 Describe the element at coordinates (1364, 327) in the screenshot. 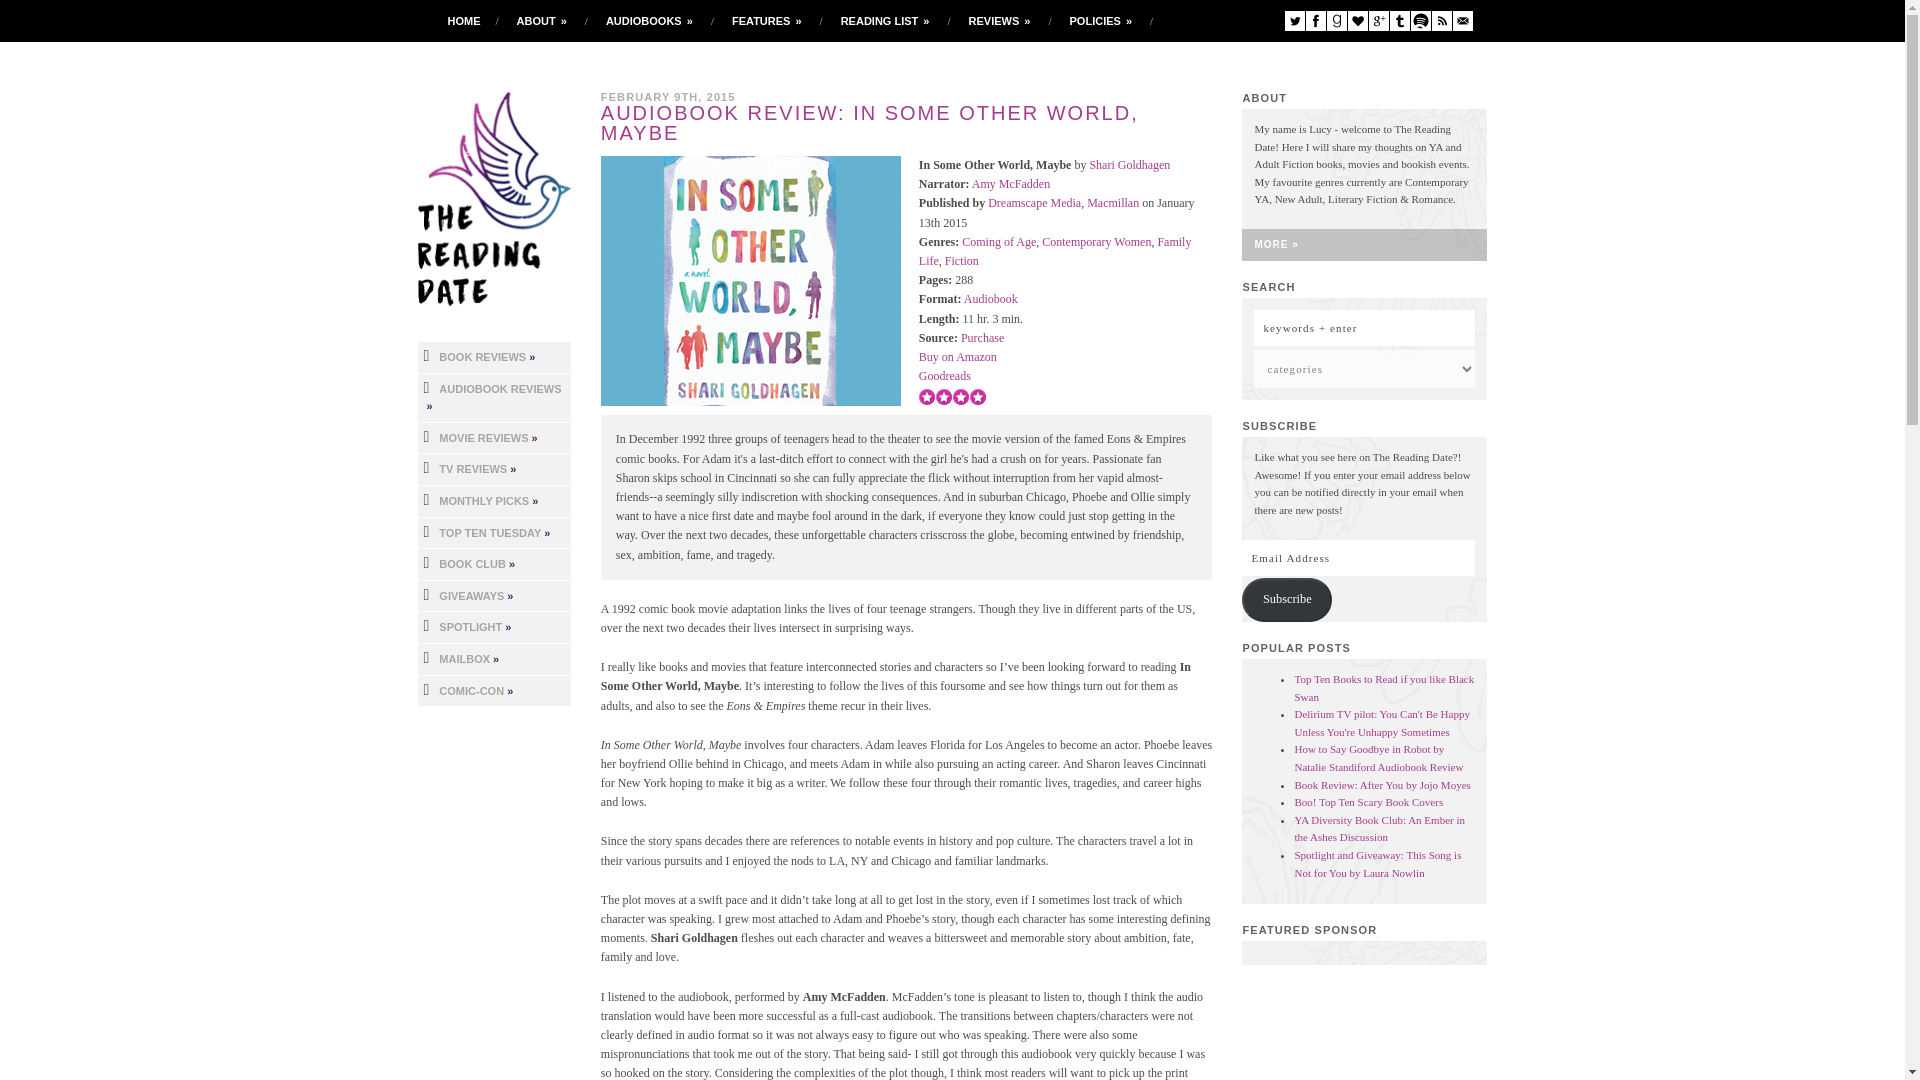

I see `Search the blog` at that location.